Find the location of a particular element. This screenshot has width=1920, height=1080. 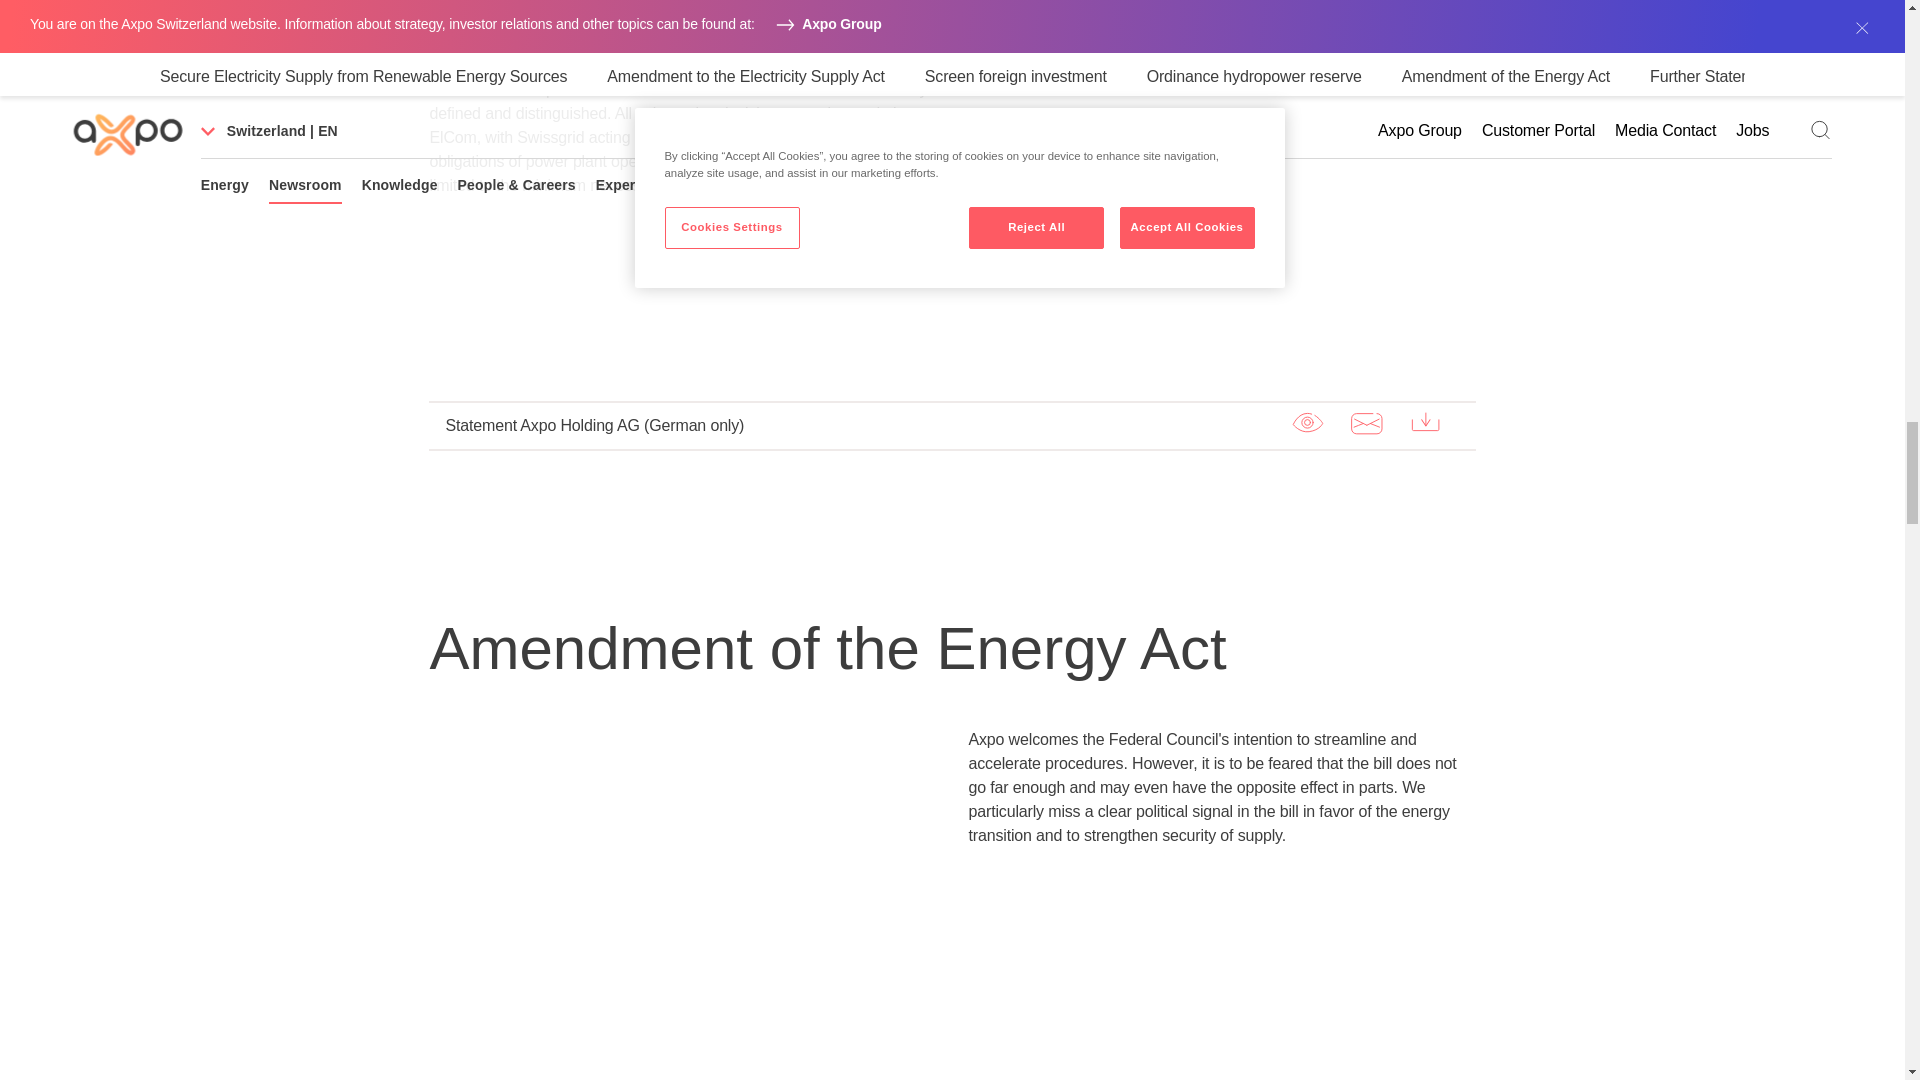

Send email is located at coordinates (1366, 423).